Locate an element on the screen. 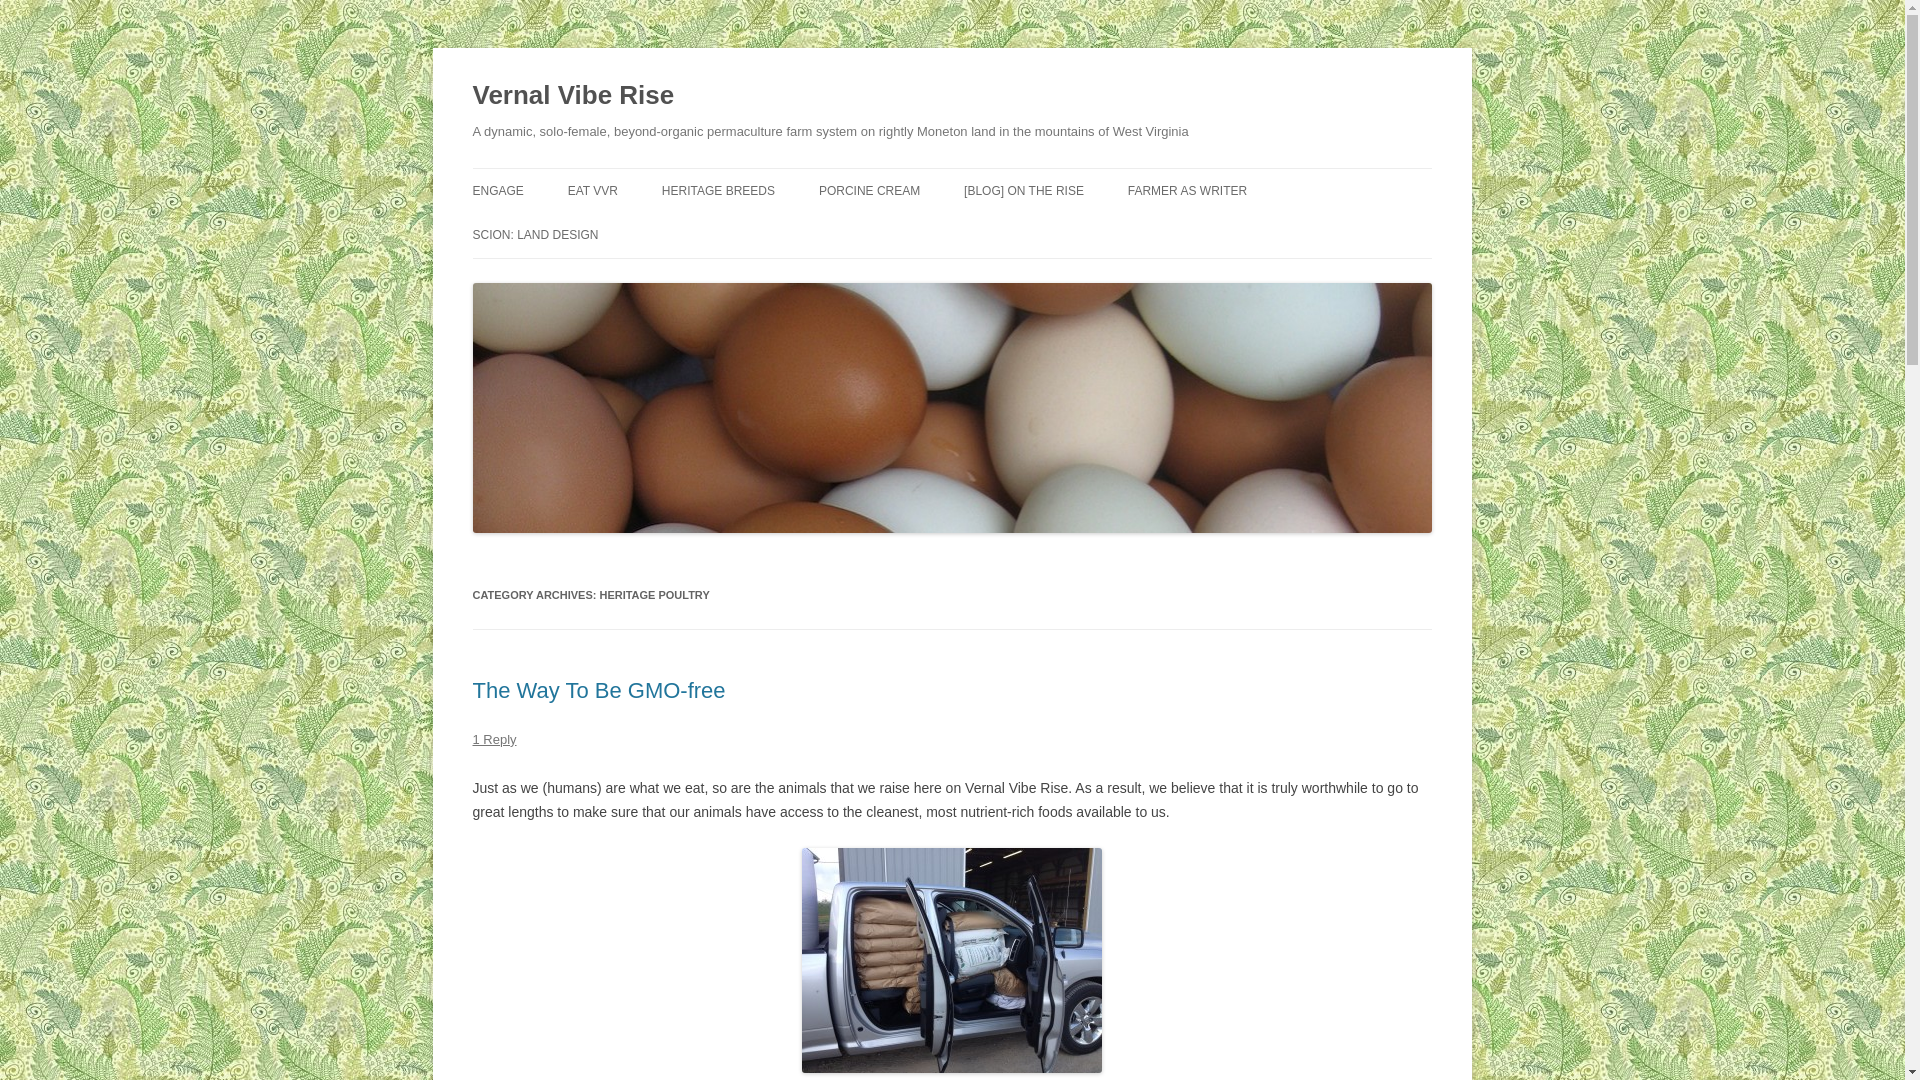 This screenshot has width=1920, height=1080. PUBLISHED WORK is located at coordinates (1228, 232).